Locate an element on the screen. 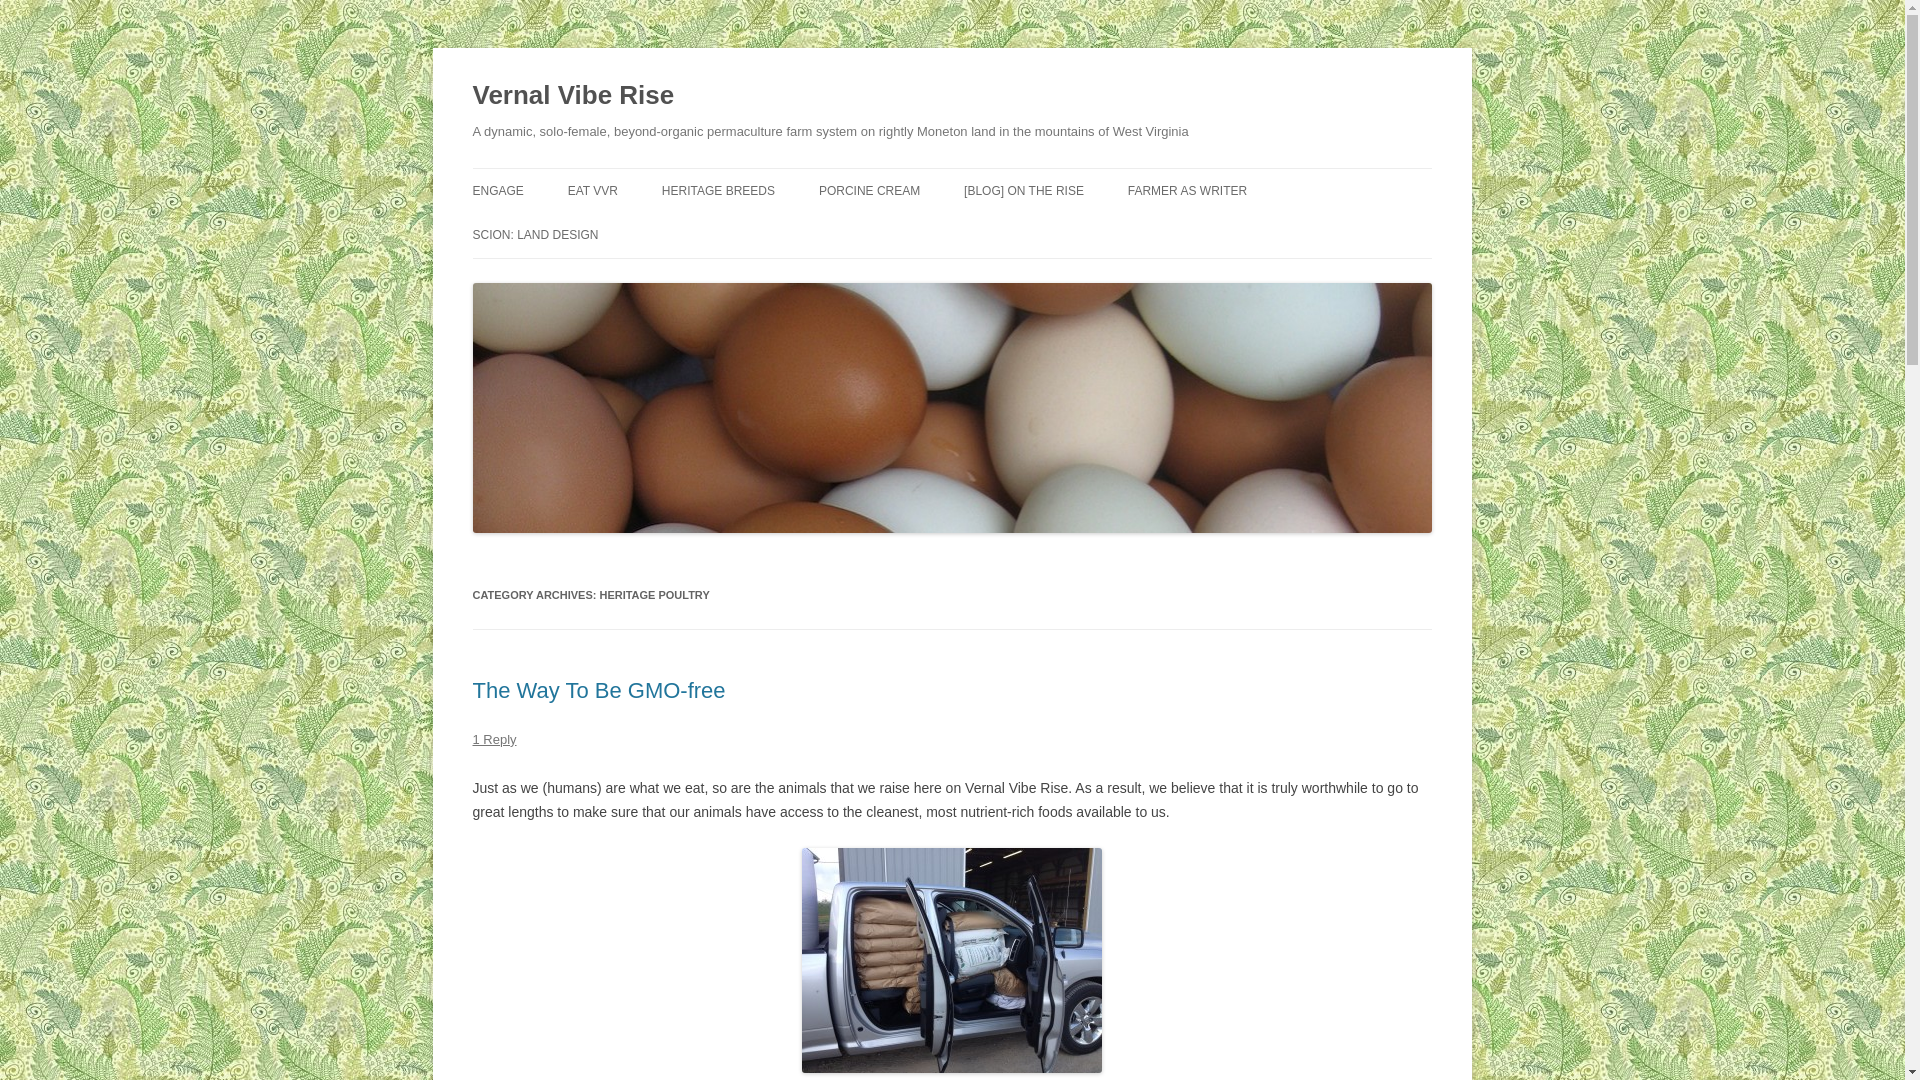 This screenshot has width=1920, height=1080. PUBLISHED WORK is located at coordinates (1228, 232).